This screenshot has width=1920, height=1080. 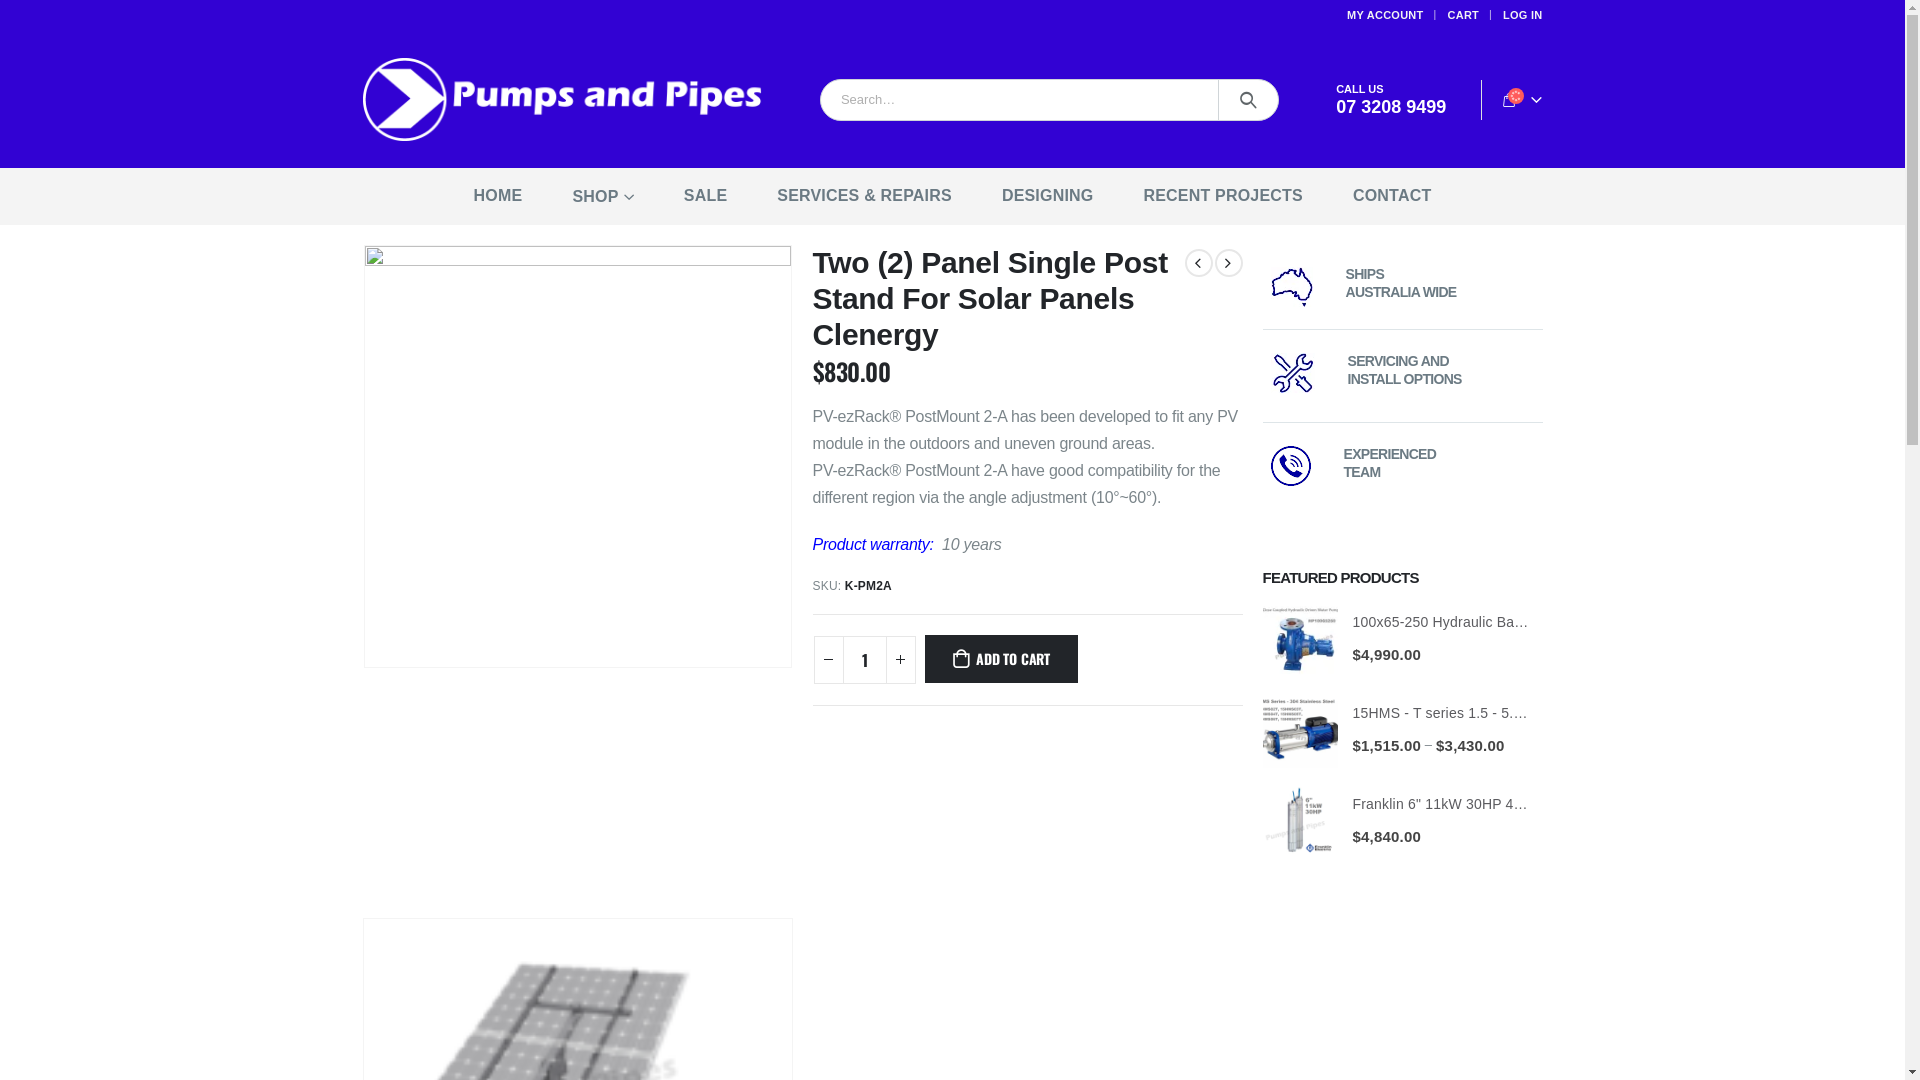 I want to click on SALE, so click(x=706, y=196).